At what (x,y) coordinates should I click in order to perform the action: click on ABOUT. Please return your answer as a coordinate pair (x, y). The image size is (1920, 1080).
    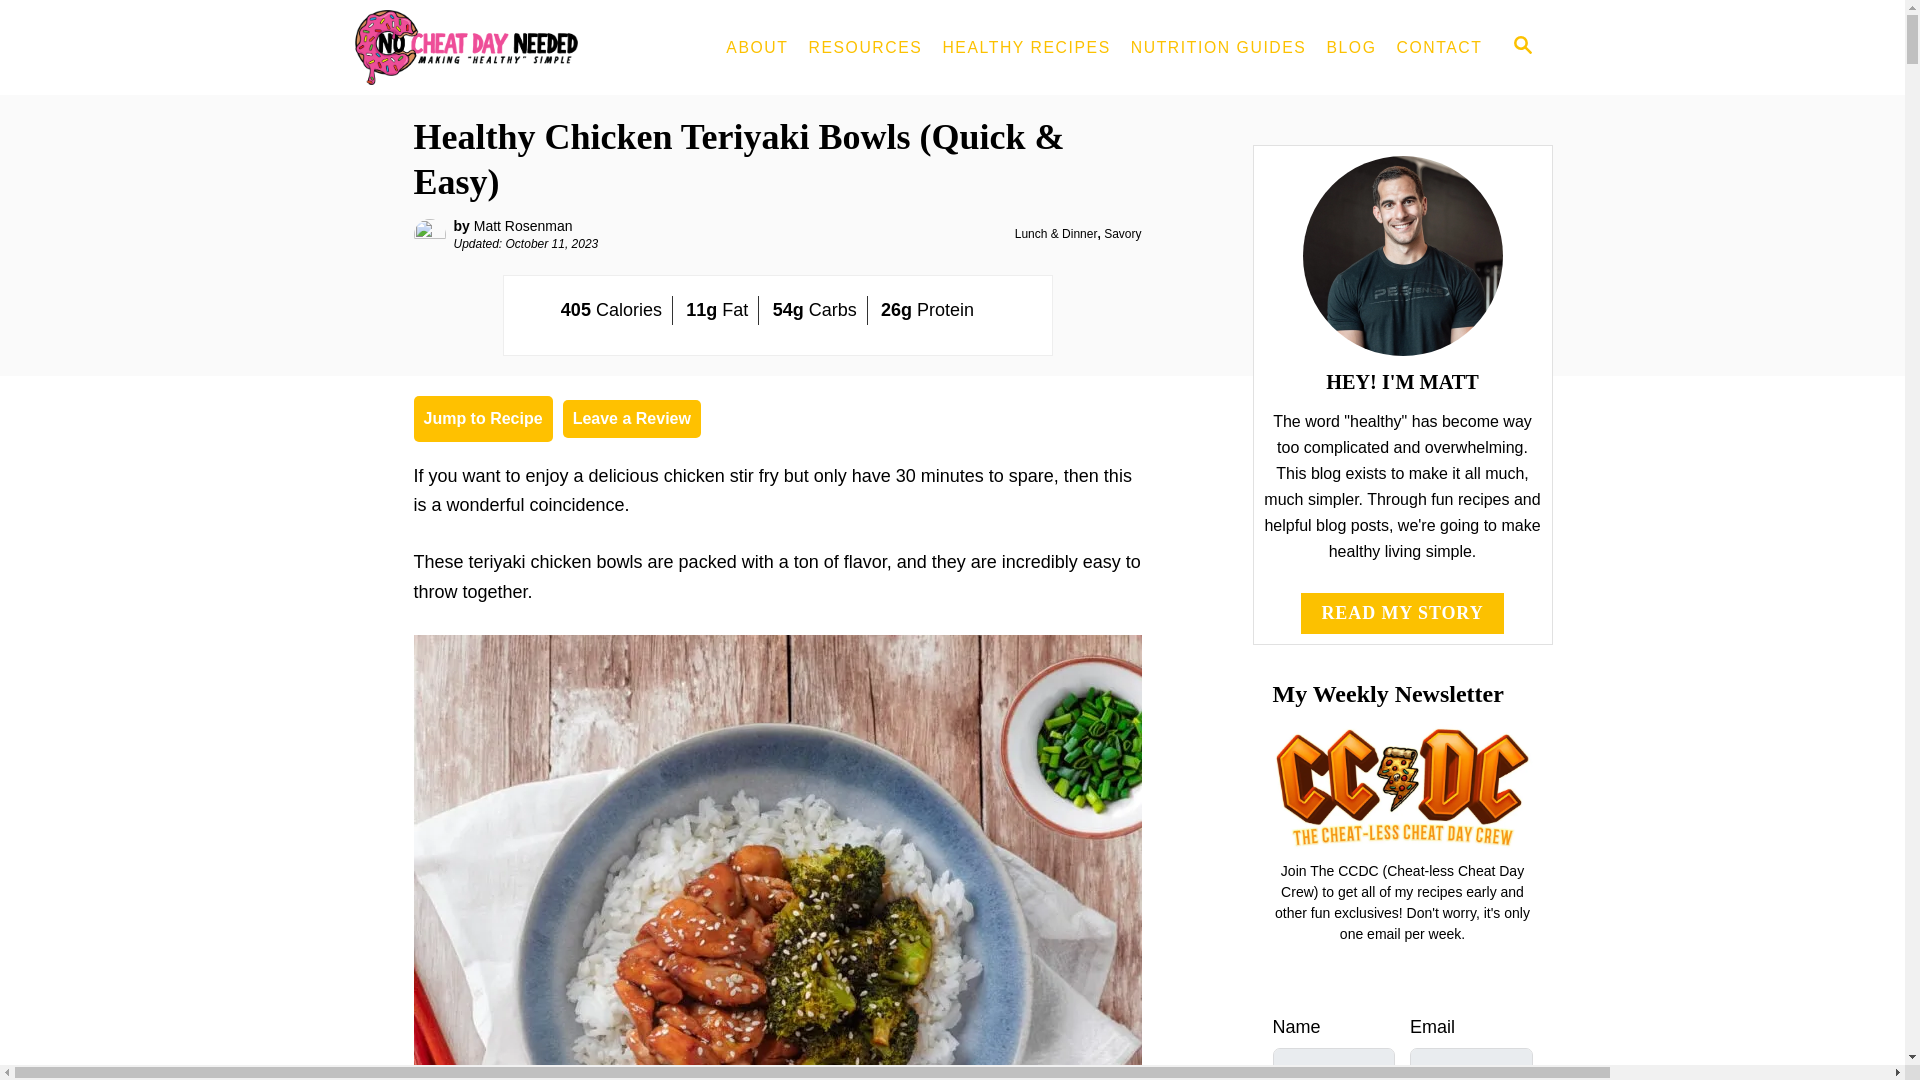
    Looking at the image, I should click on (757, 48).